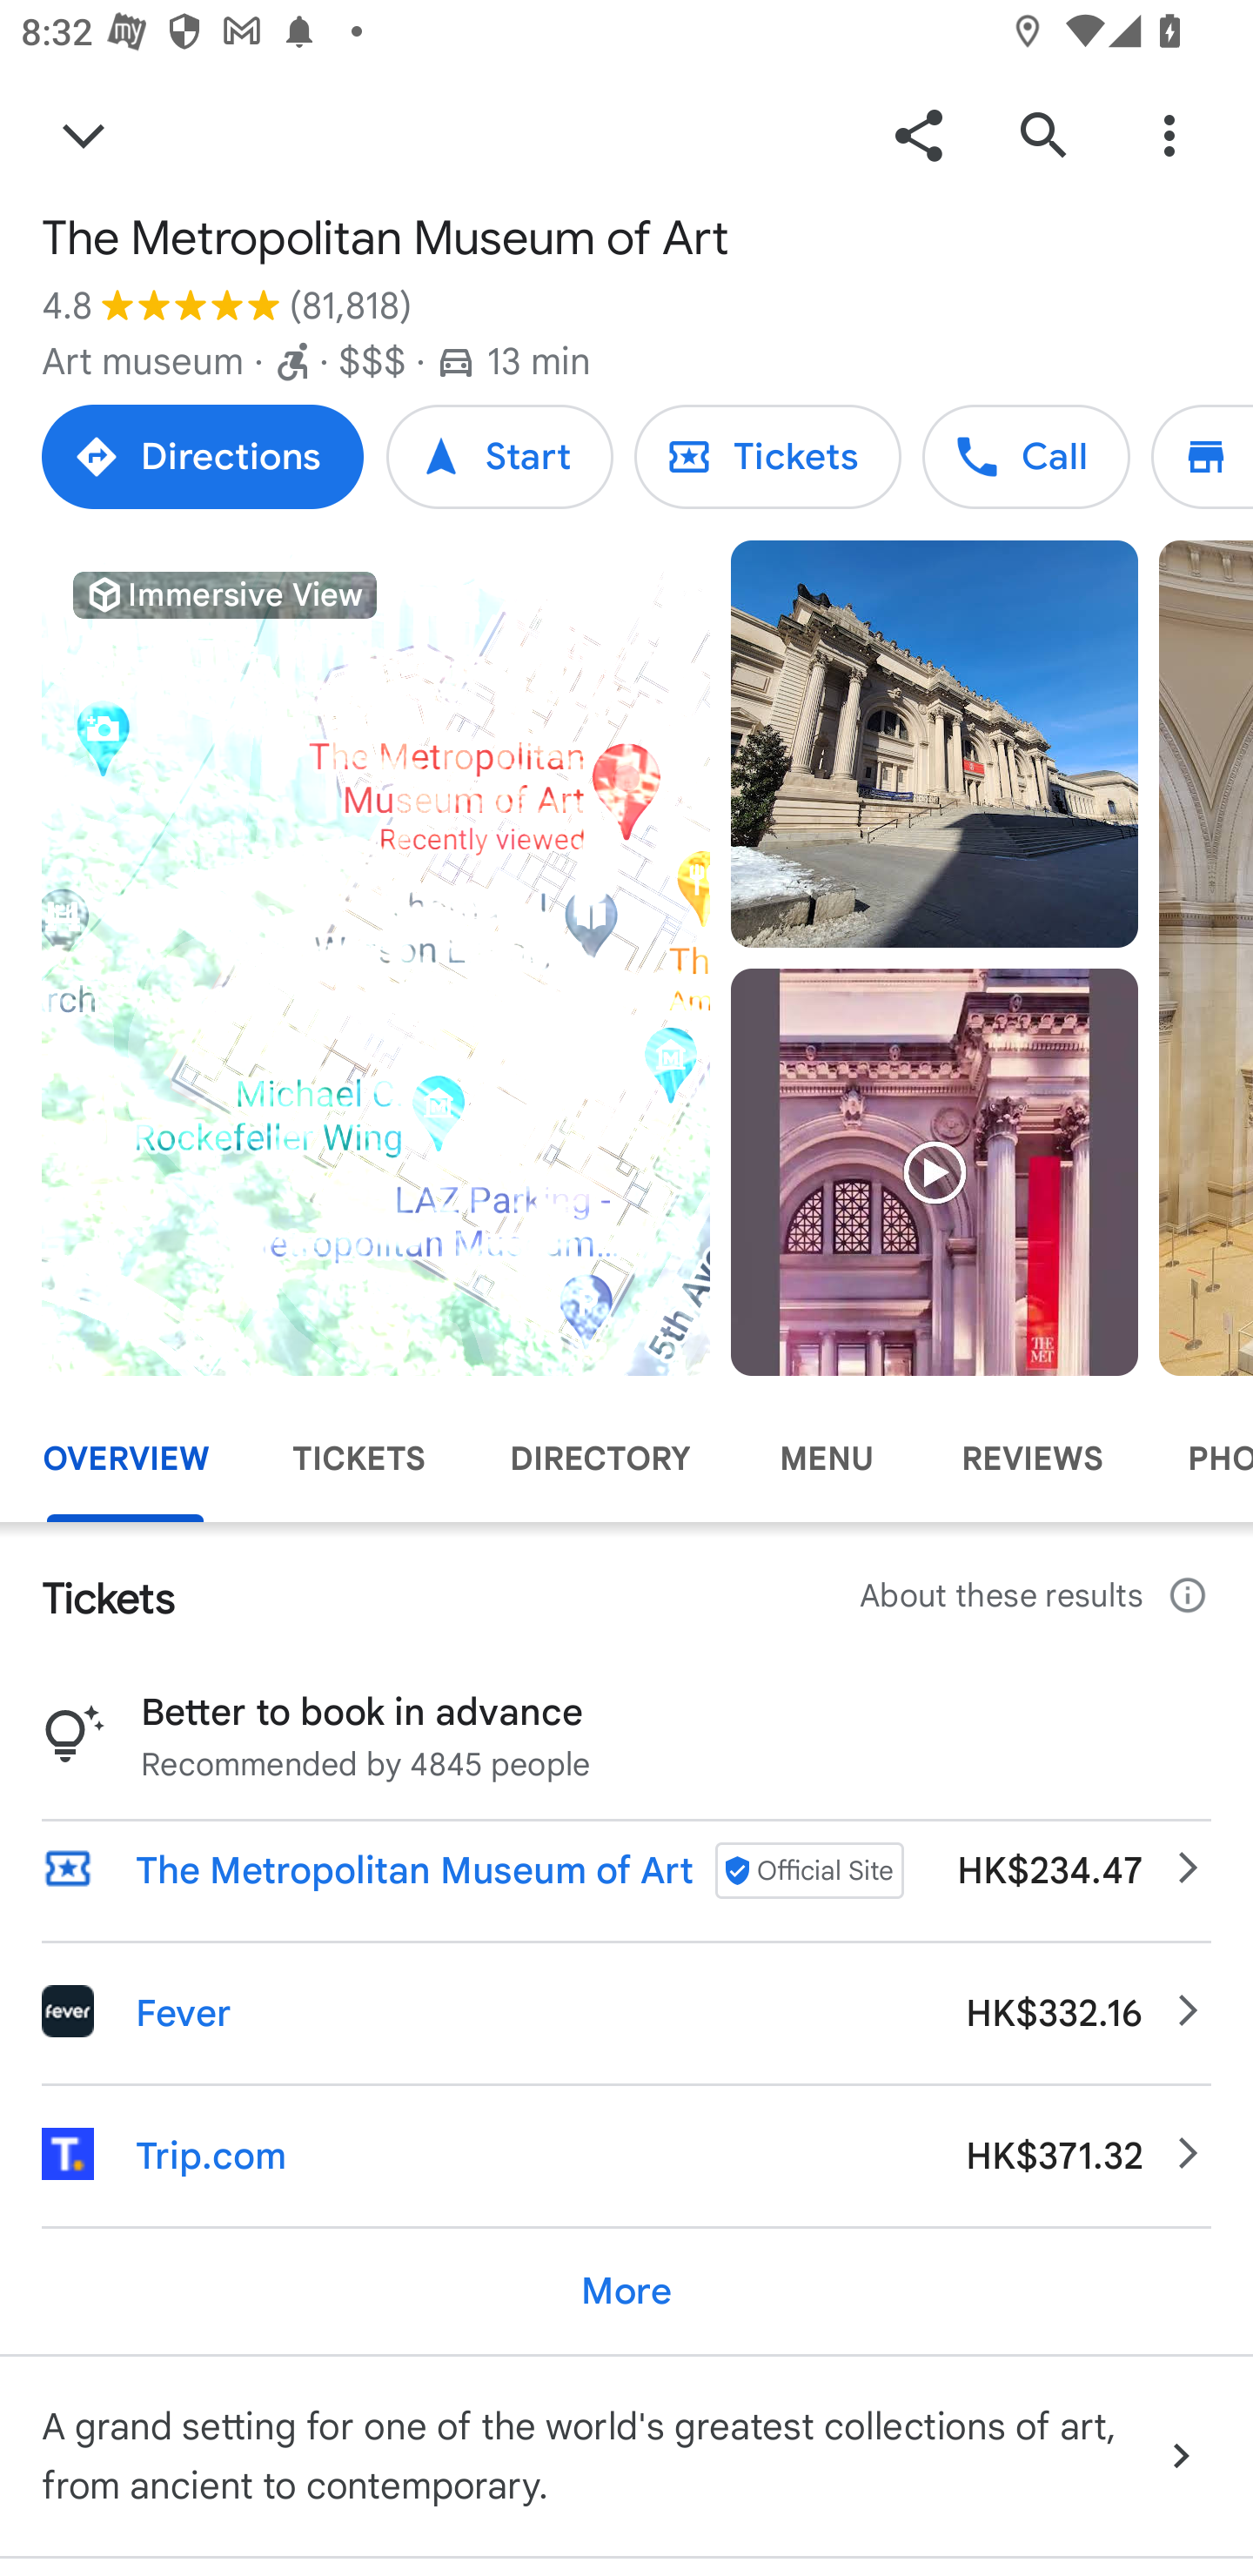 The image size is (1253, 2576). Describe the element at coordinates (934, 744) in the screenshot. I see `Photo` at that location.